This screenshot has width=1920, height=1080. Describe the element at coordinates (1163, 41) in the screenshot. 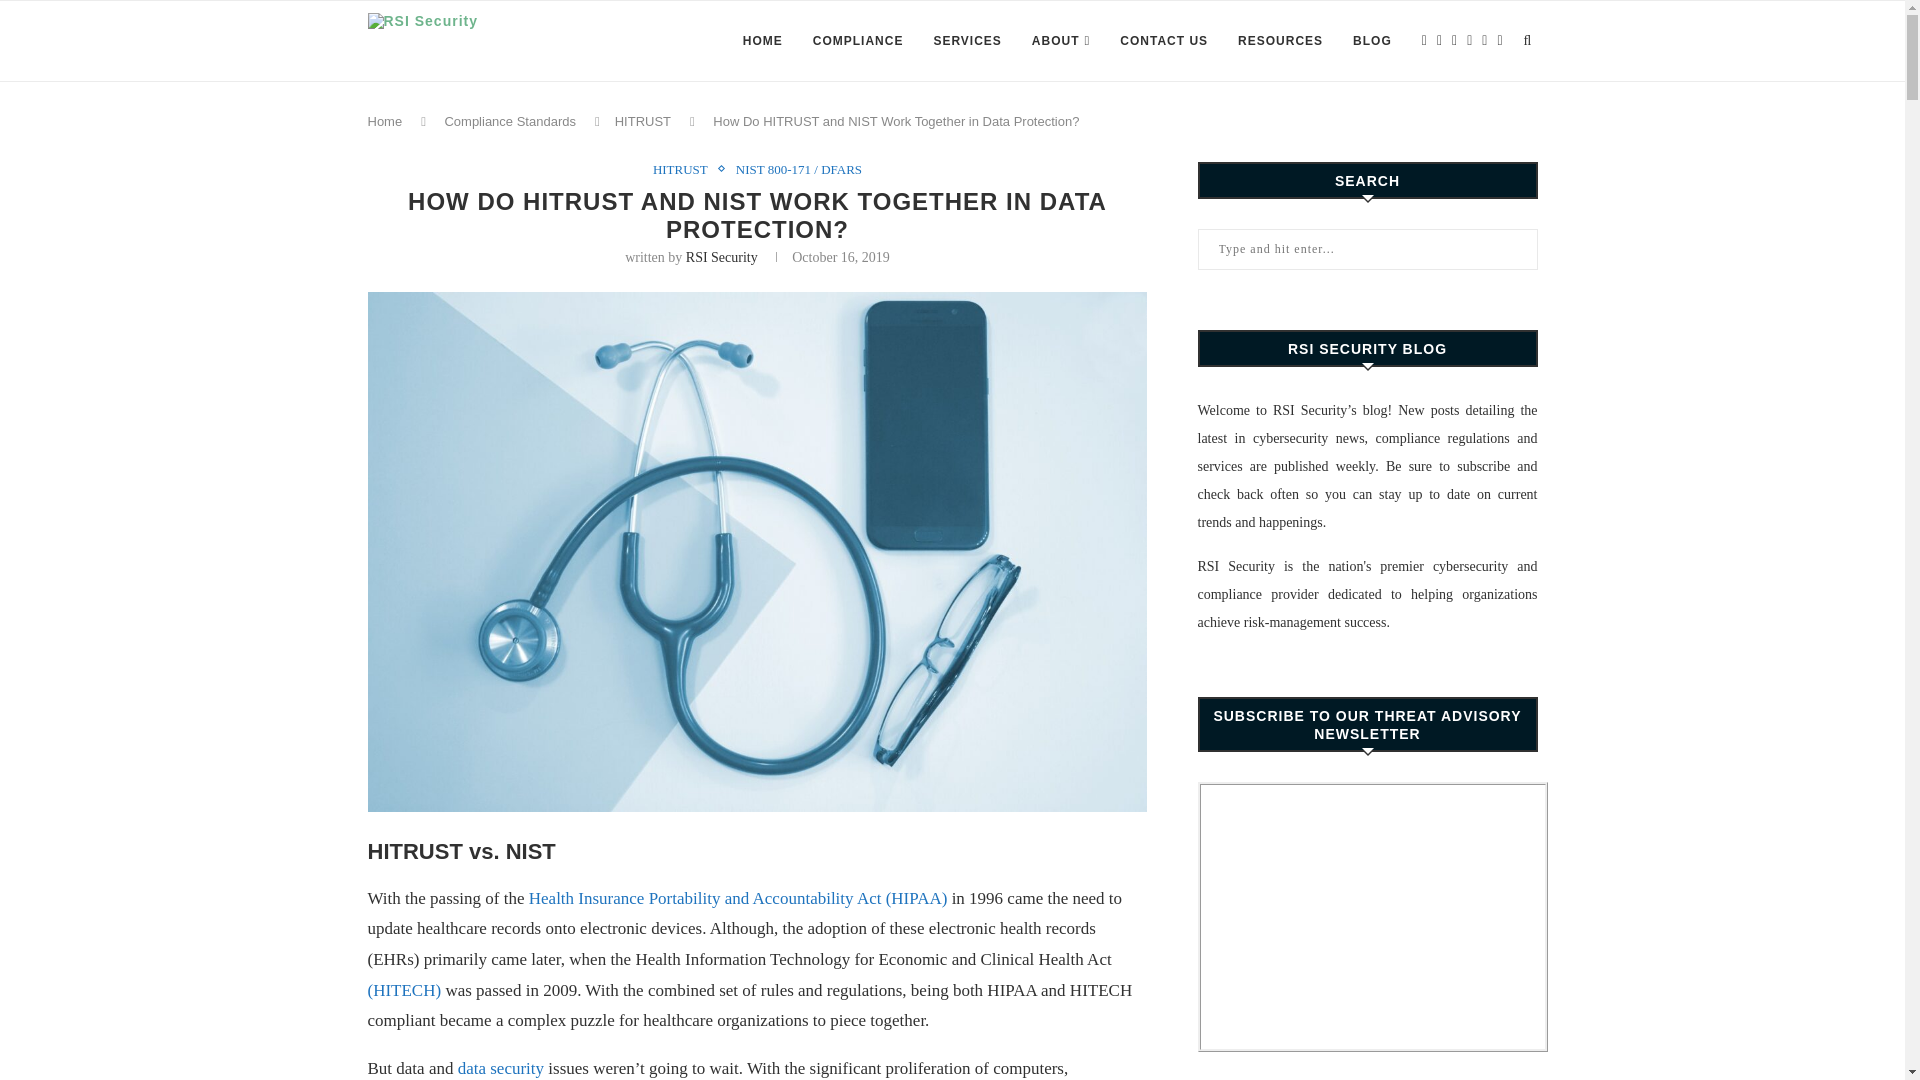

I see `CONTACT US` at that location.